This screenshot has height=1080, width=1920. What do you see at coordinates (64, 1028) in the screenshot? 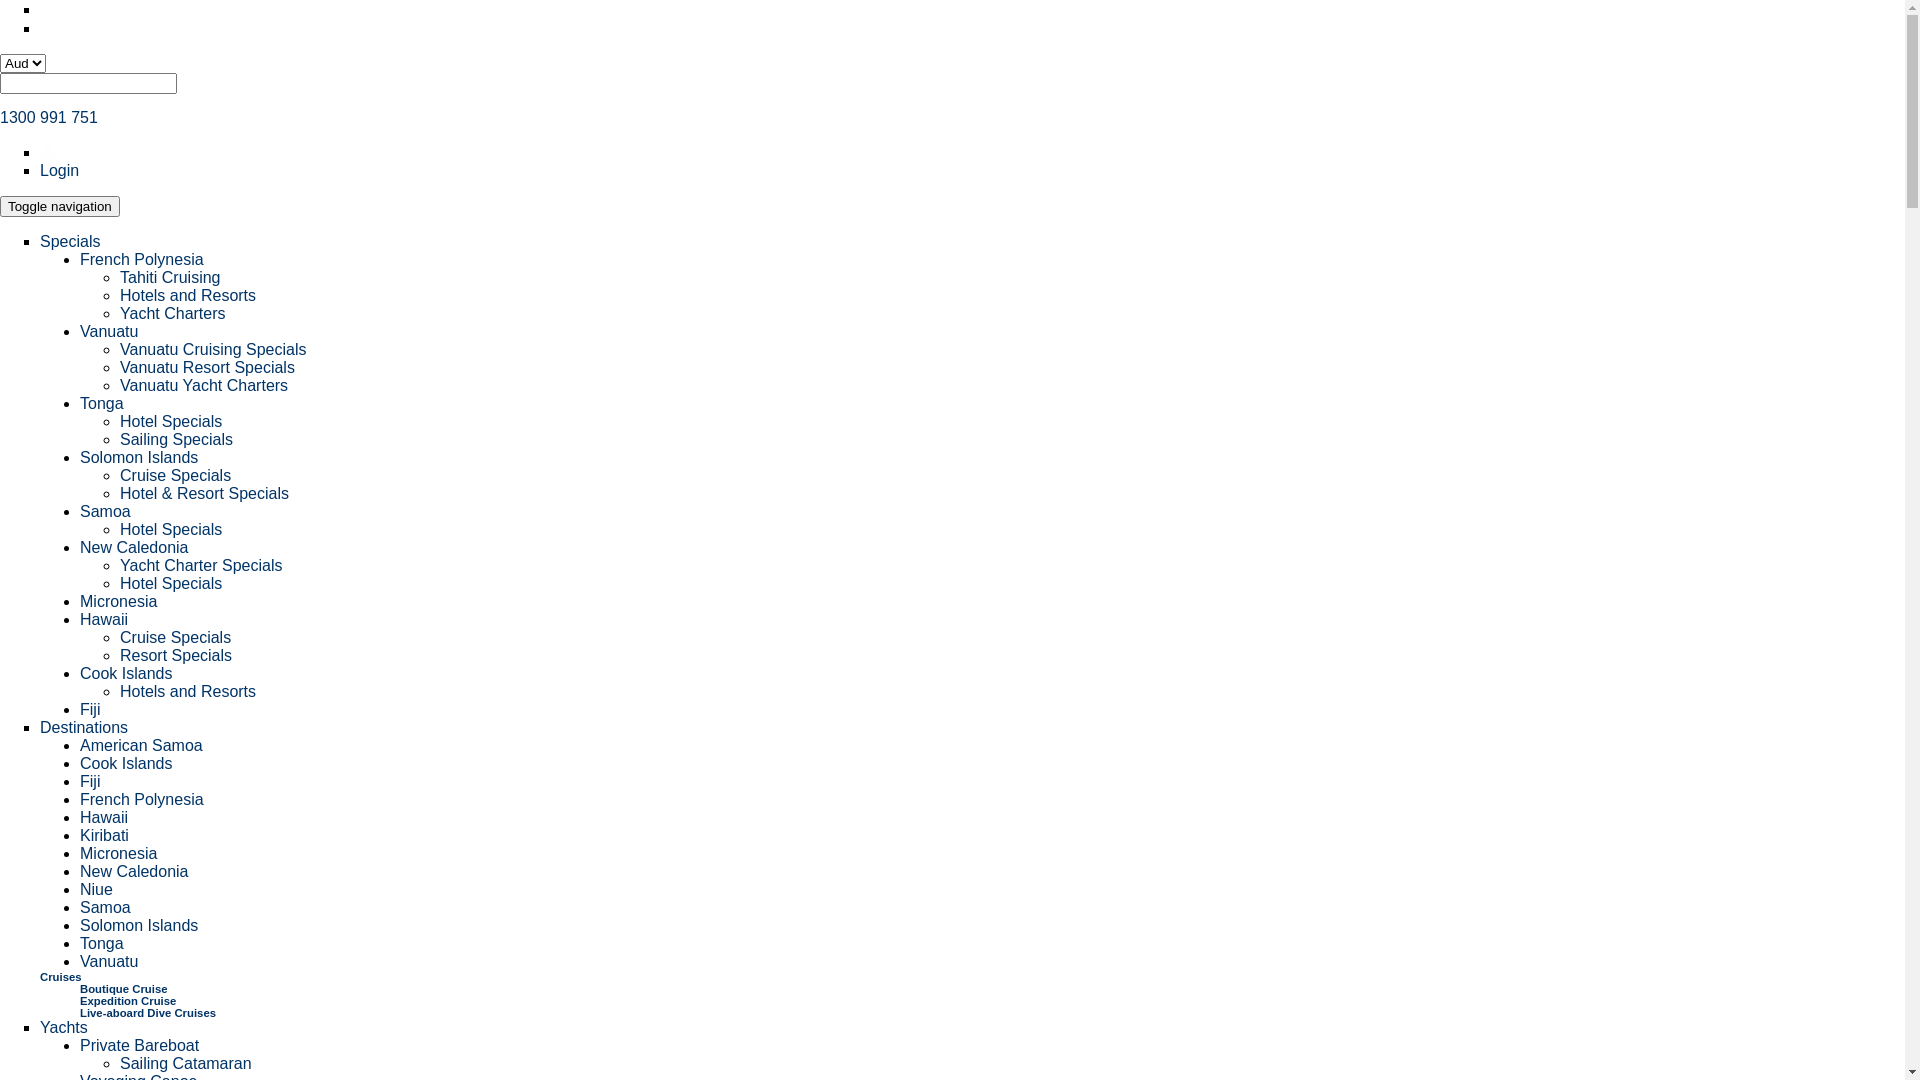
I see `Yachts` at bounding box center [64, 1028].